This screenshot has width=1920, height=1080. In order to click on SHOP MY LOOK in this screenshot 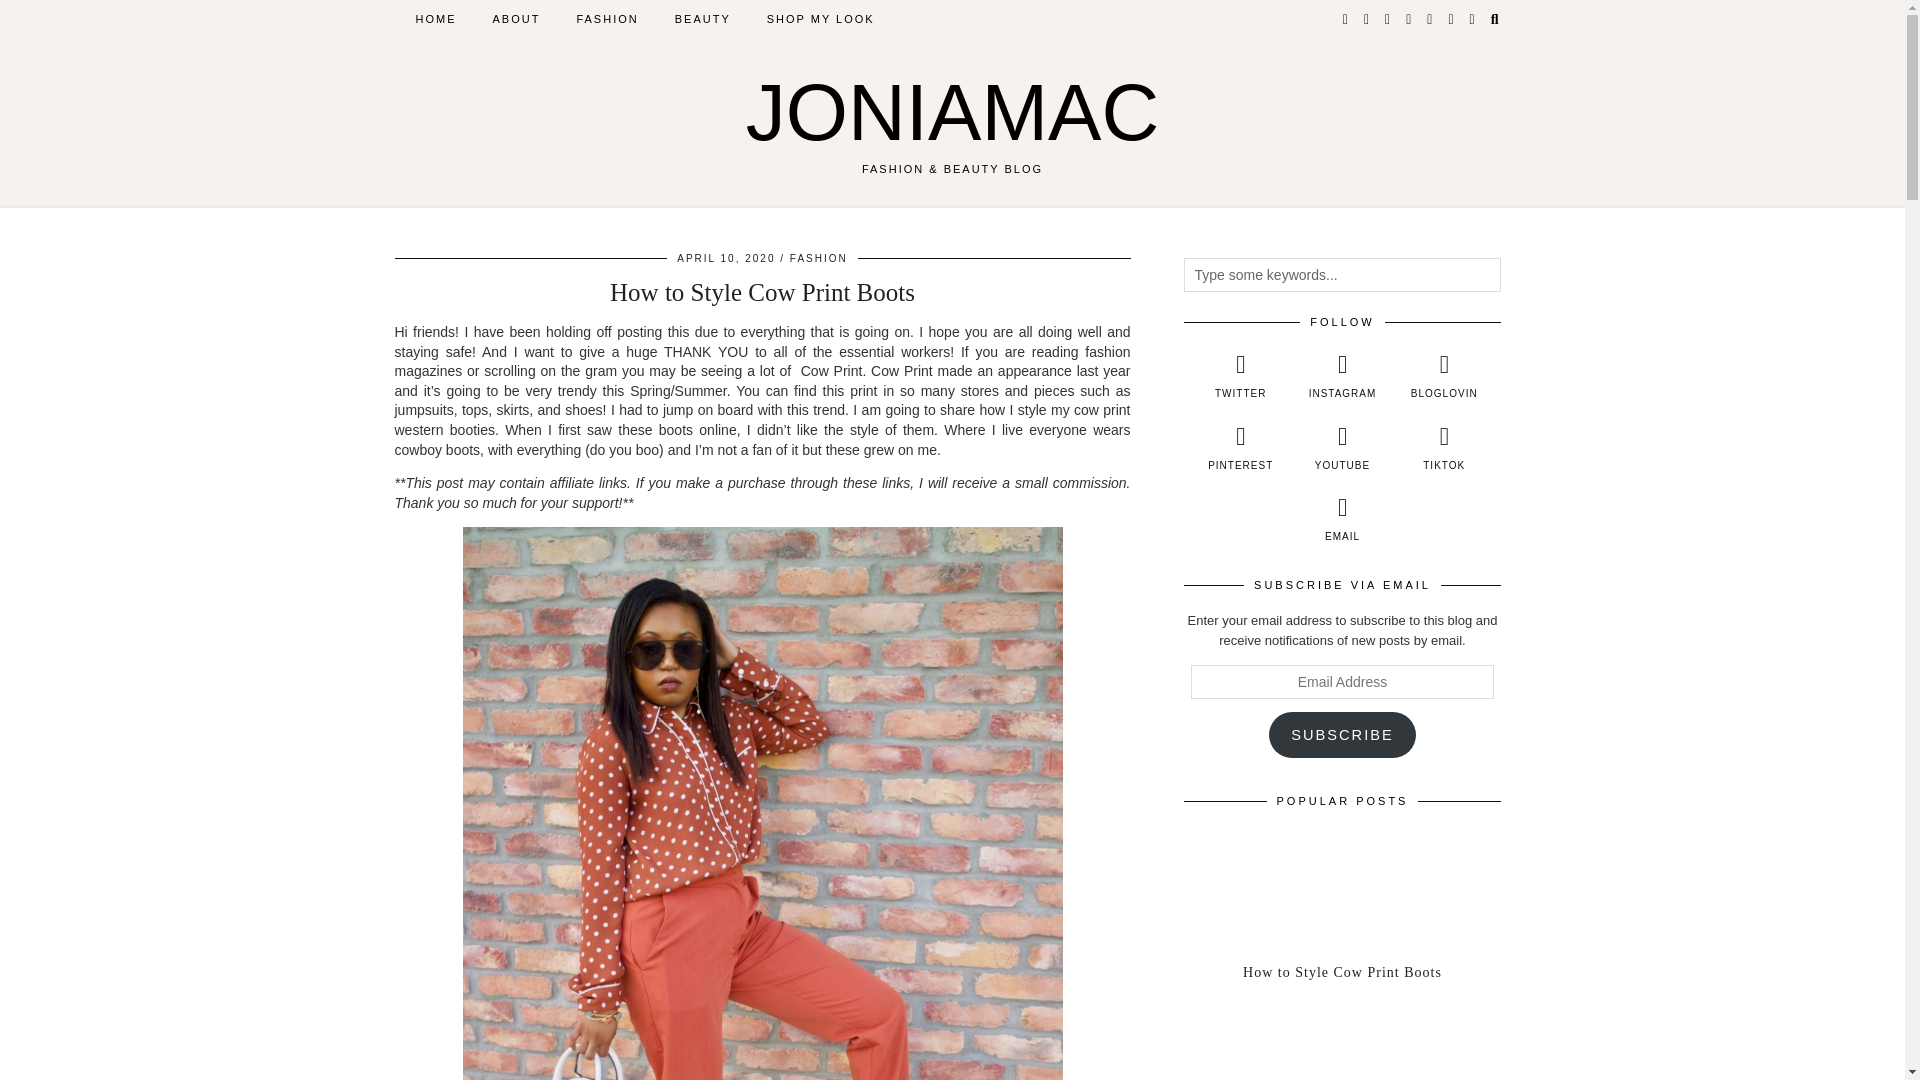, I will do `click(820, 18)`.